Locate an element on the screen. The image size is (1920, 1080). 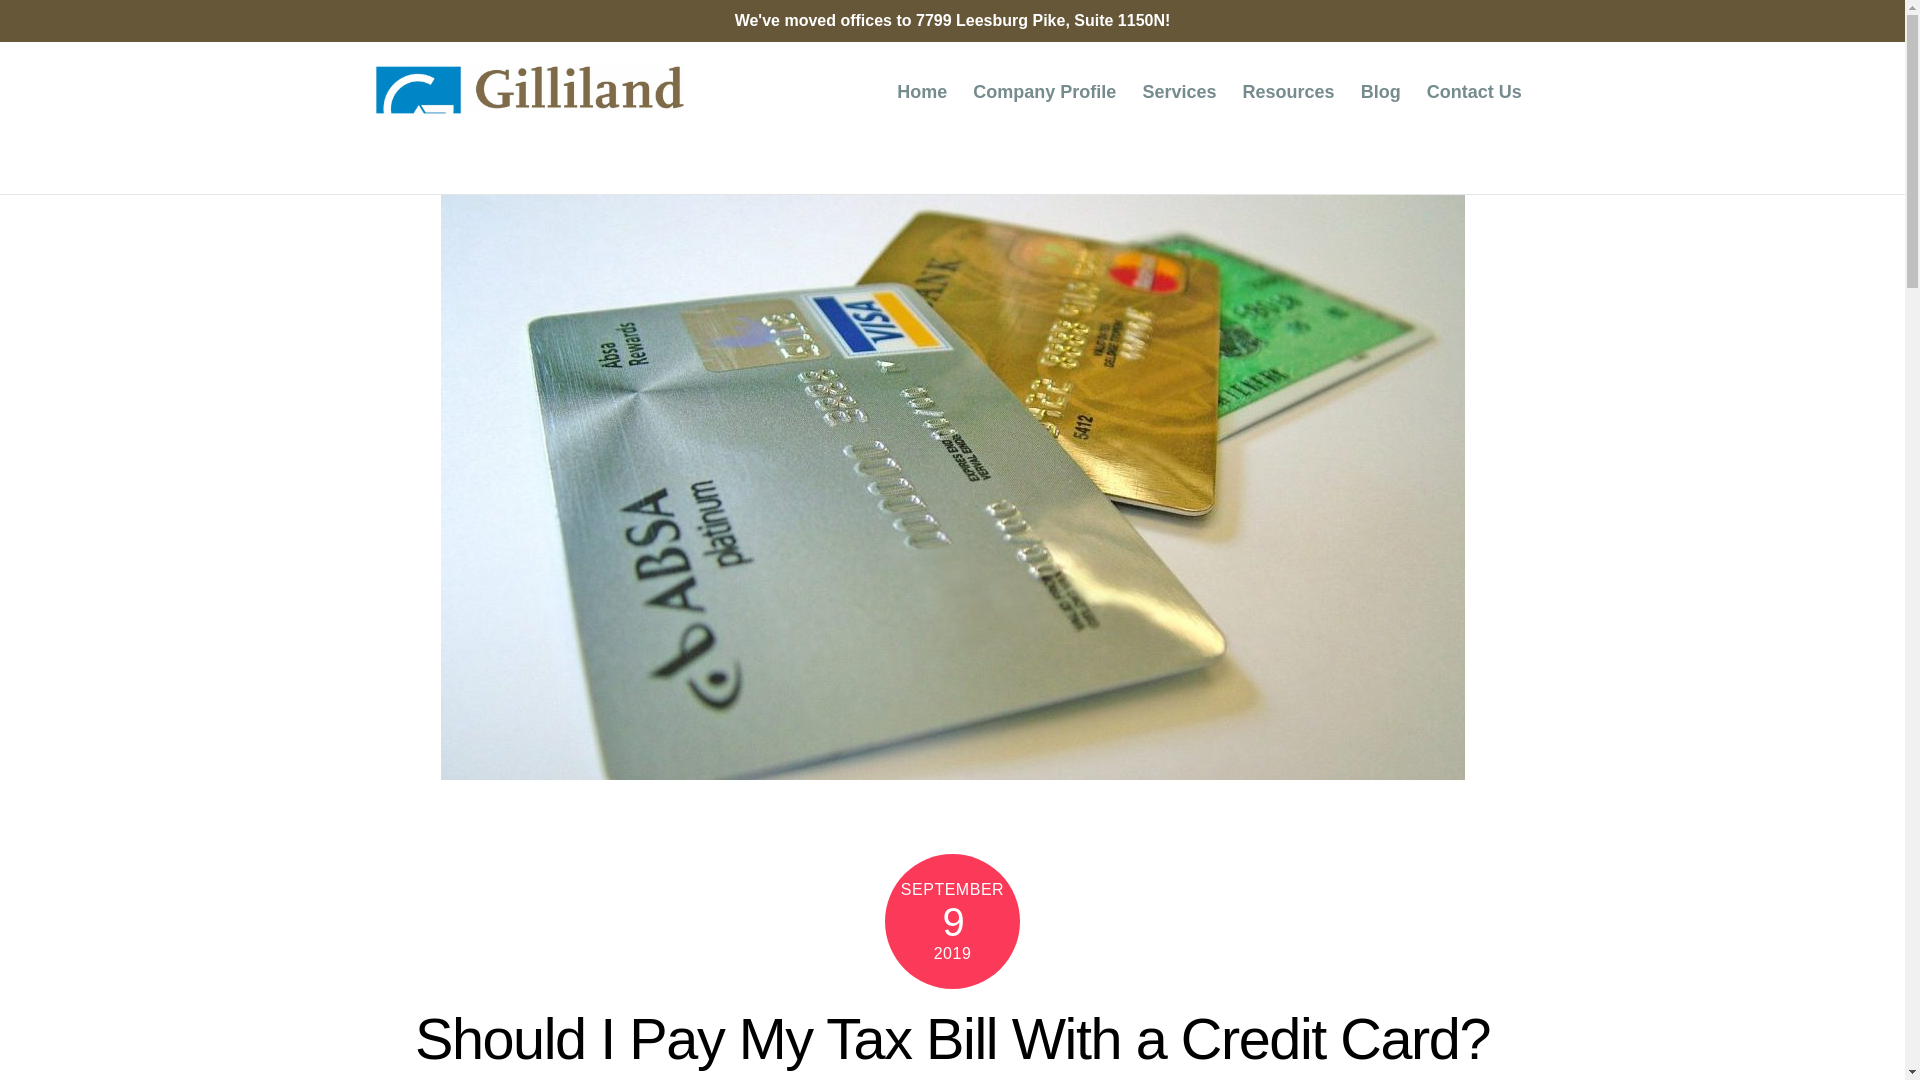
Company Profile is located at coordinates (1046, 92).